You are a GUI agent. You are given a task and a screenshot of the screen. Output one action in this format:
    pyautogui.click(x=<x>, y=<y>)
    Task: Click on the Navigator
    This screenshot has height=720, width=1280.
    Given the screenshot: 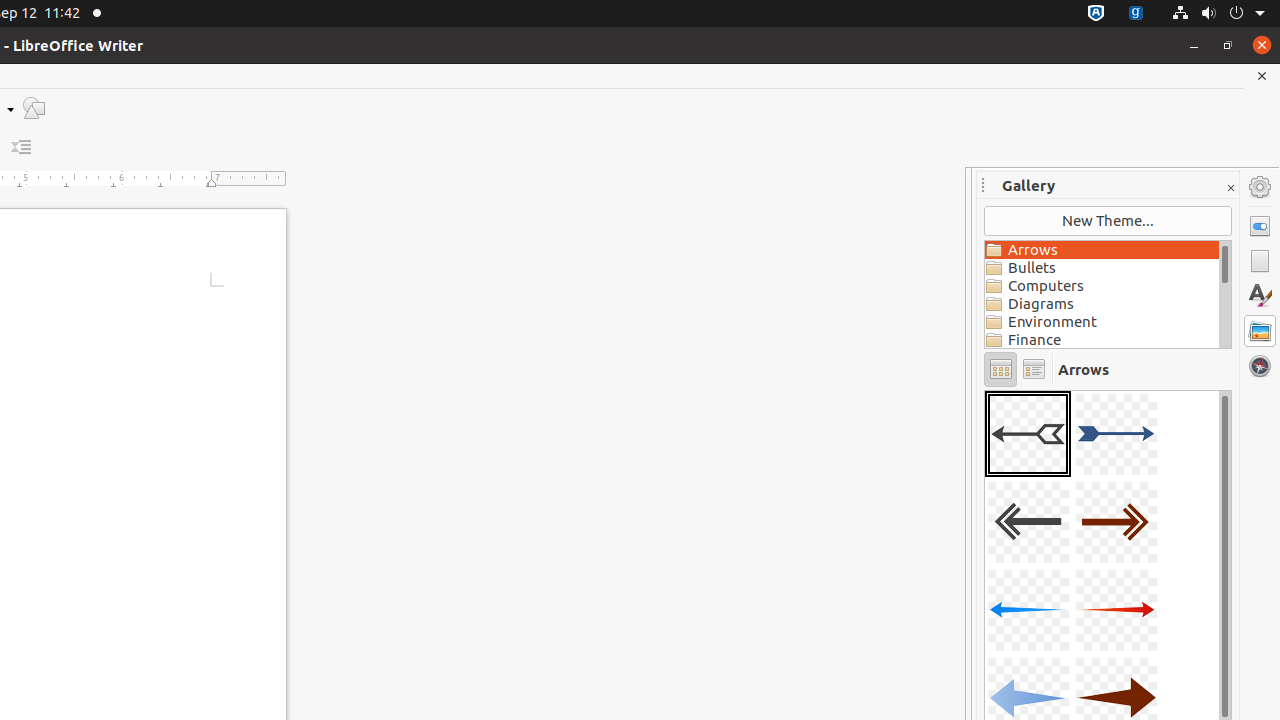 What is the action you would take?
    pyautogui.click(x=1260, y=366)
    